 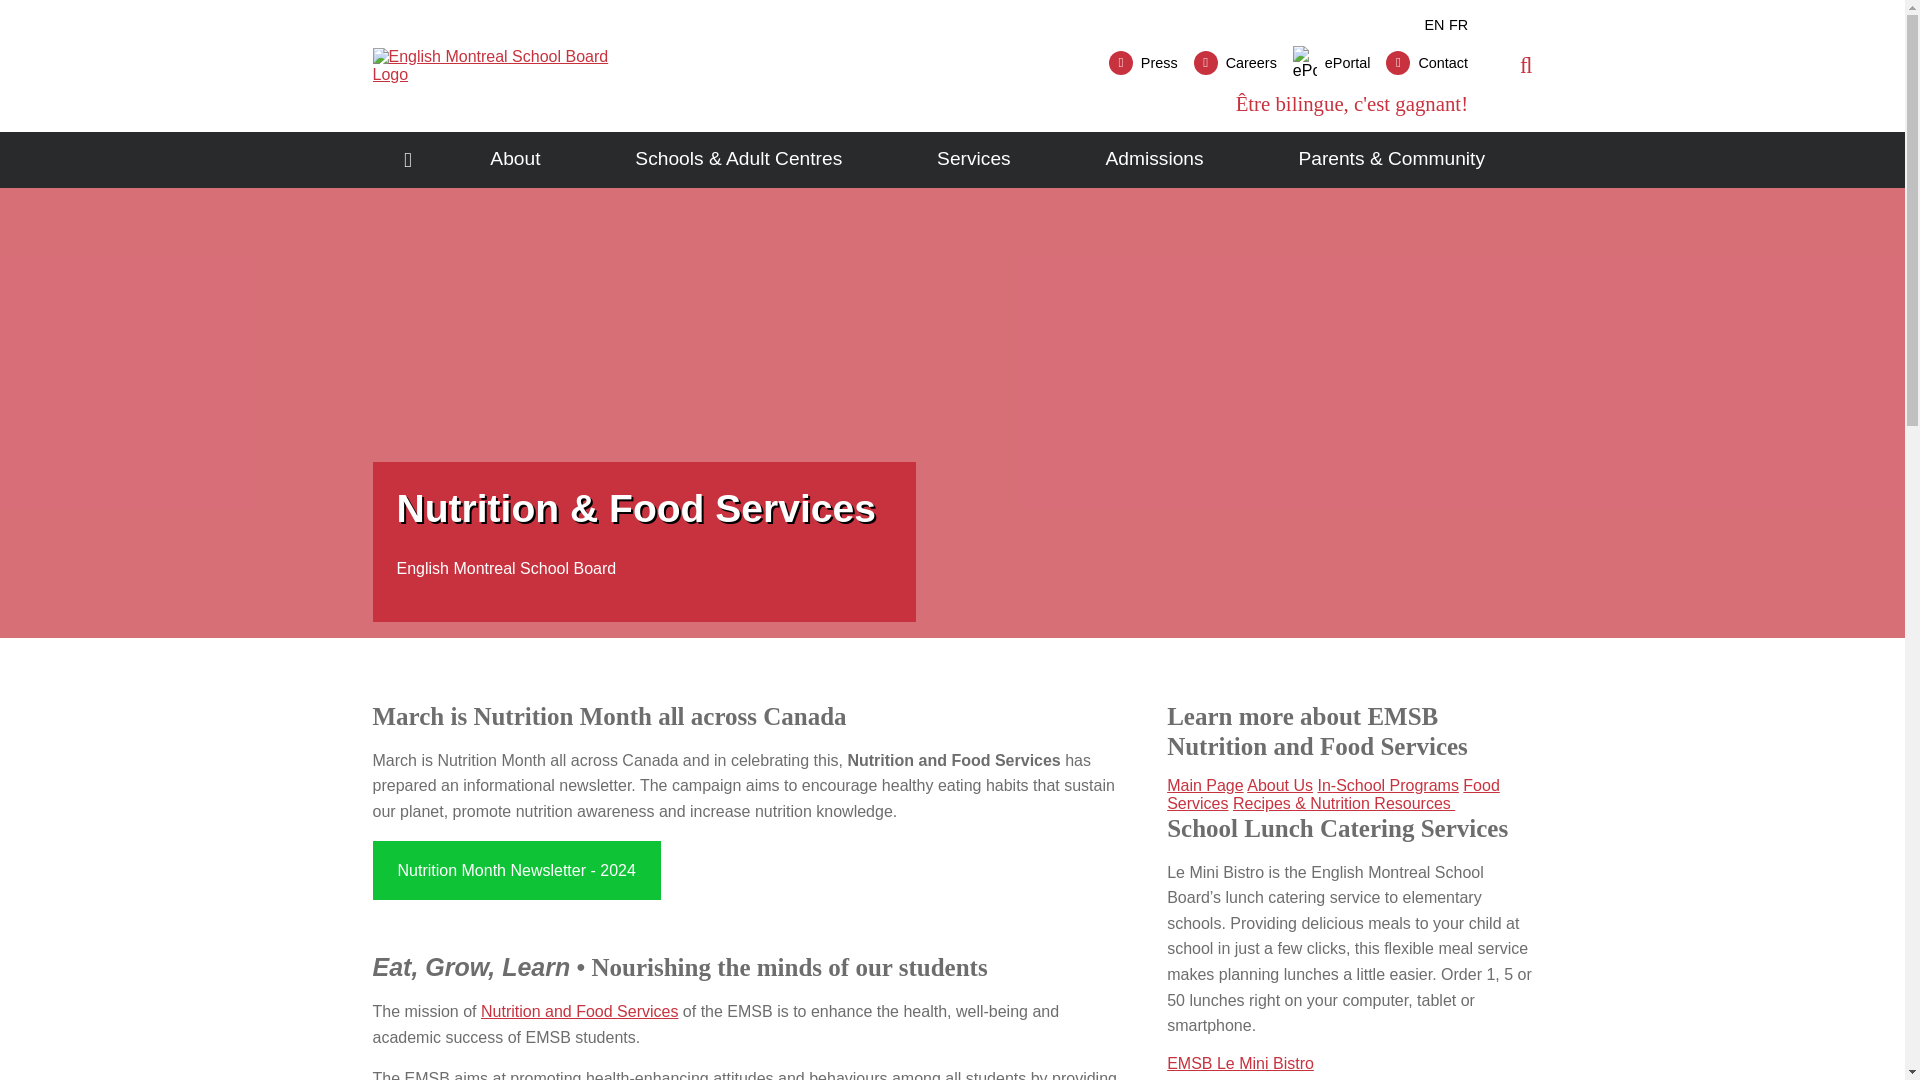 What do you see at coordinates (1427, 62) in the screenshot?
I see `get in touch` at bounding box center [1427, 62].